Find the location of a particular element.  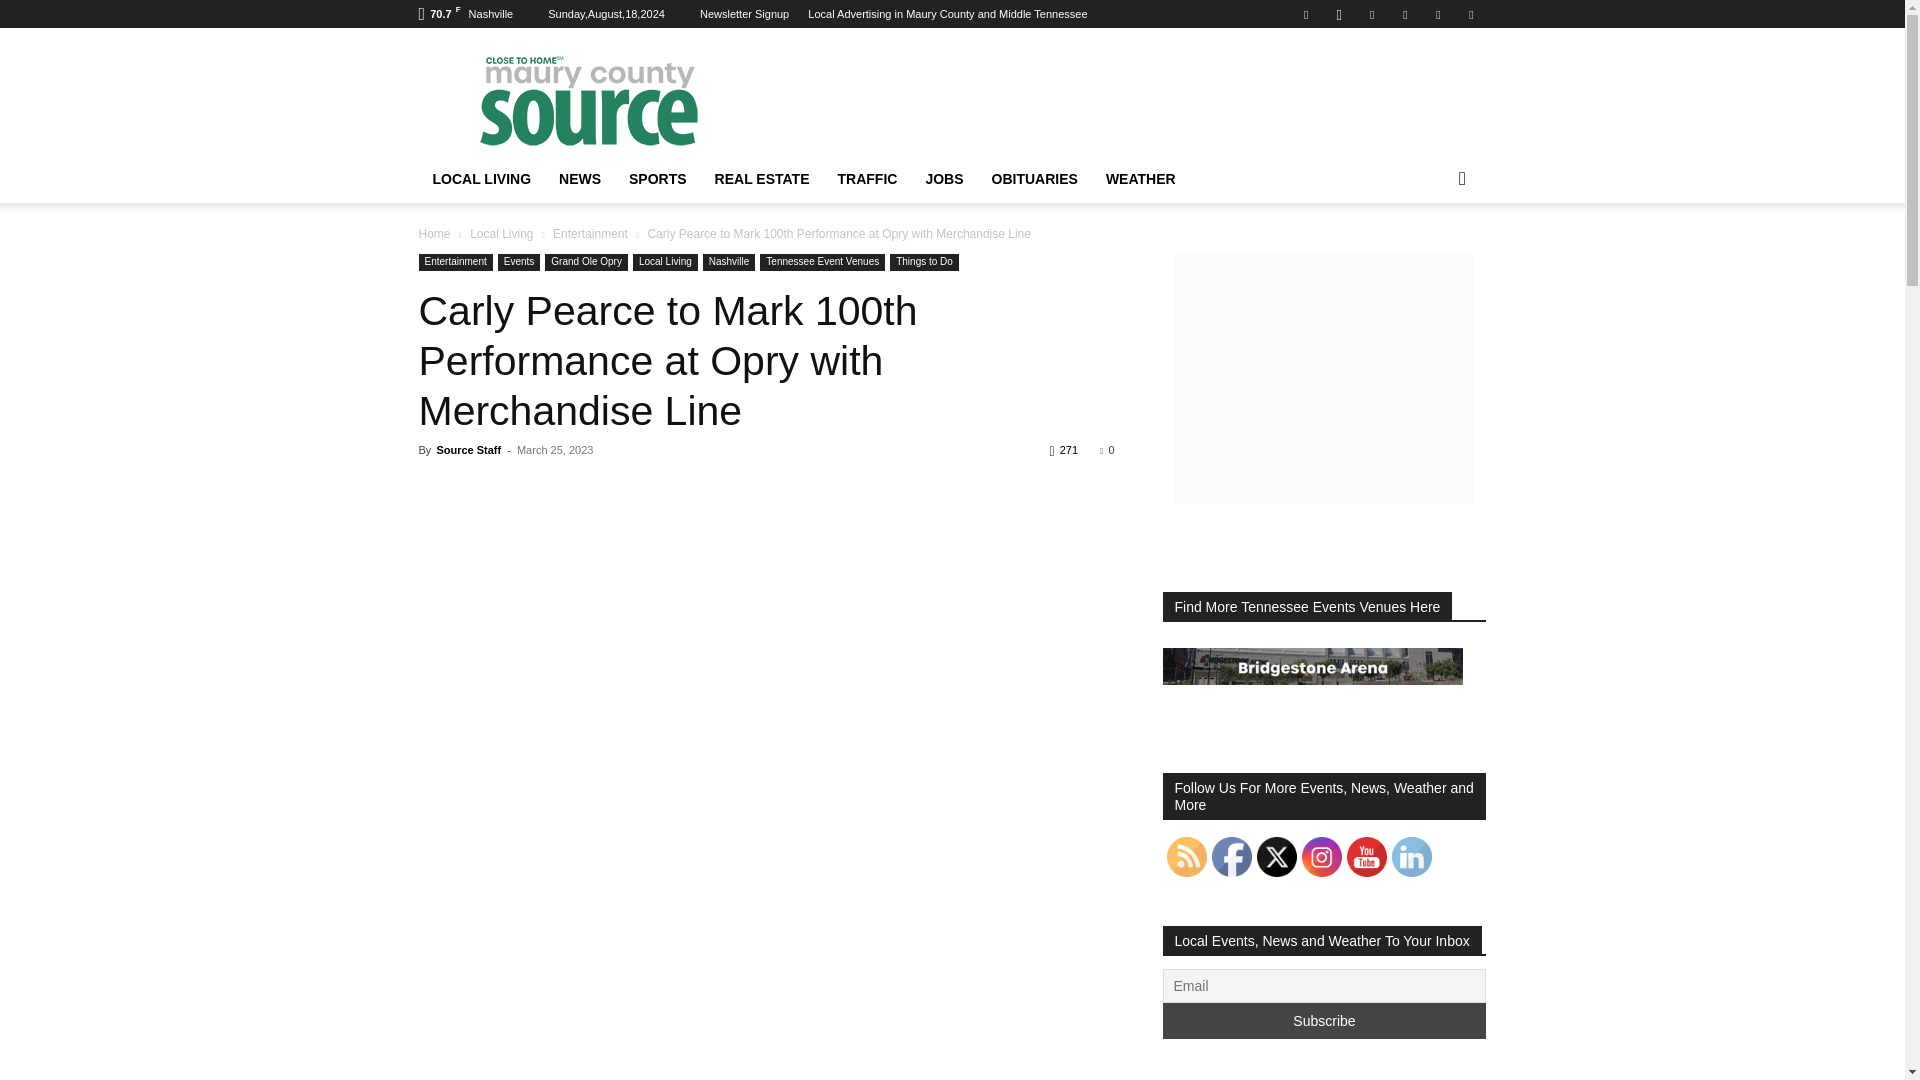

Subscribe is located at coordinates (1324, 1020).